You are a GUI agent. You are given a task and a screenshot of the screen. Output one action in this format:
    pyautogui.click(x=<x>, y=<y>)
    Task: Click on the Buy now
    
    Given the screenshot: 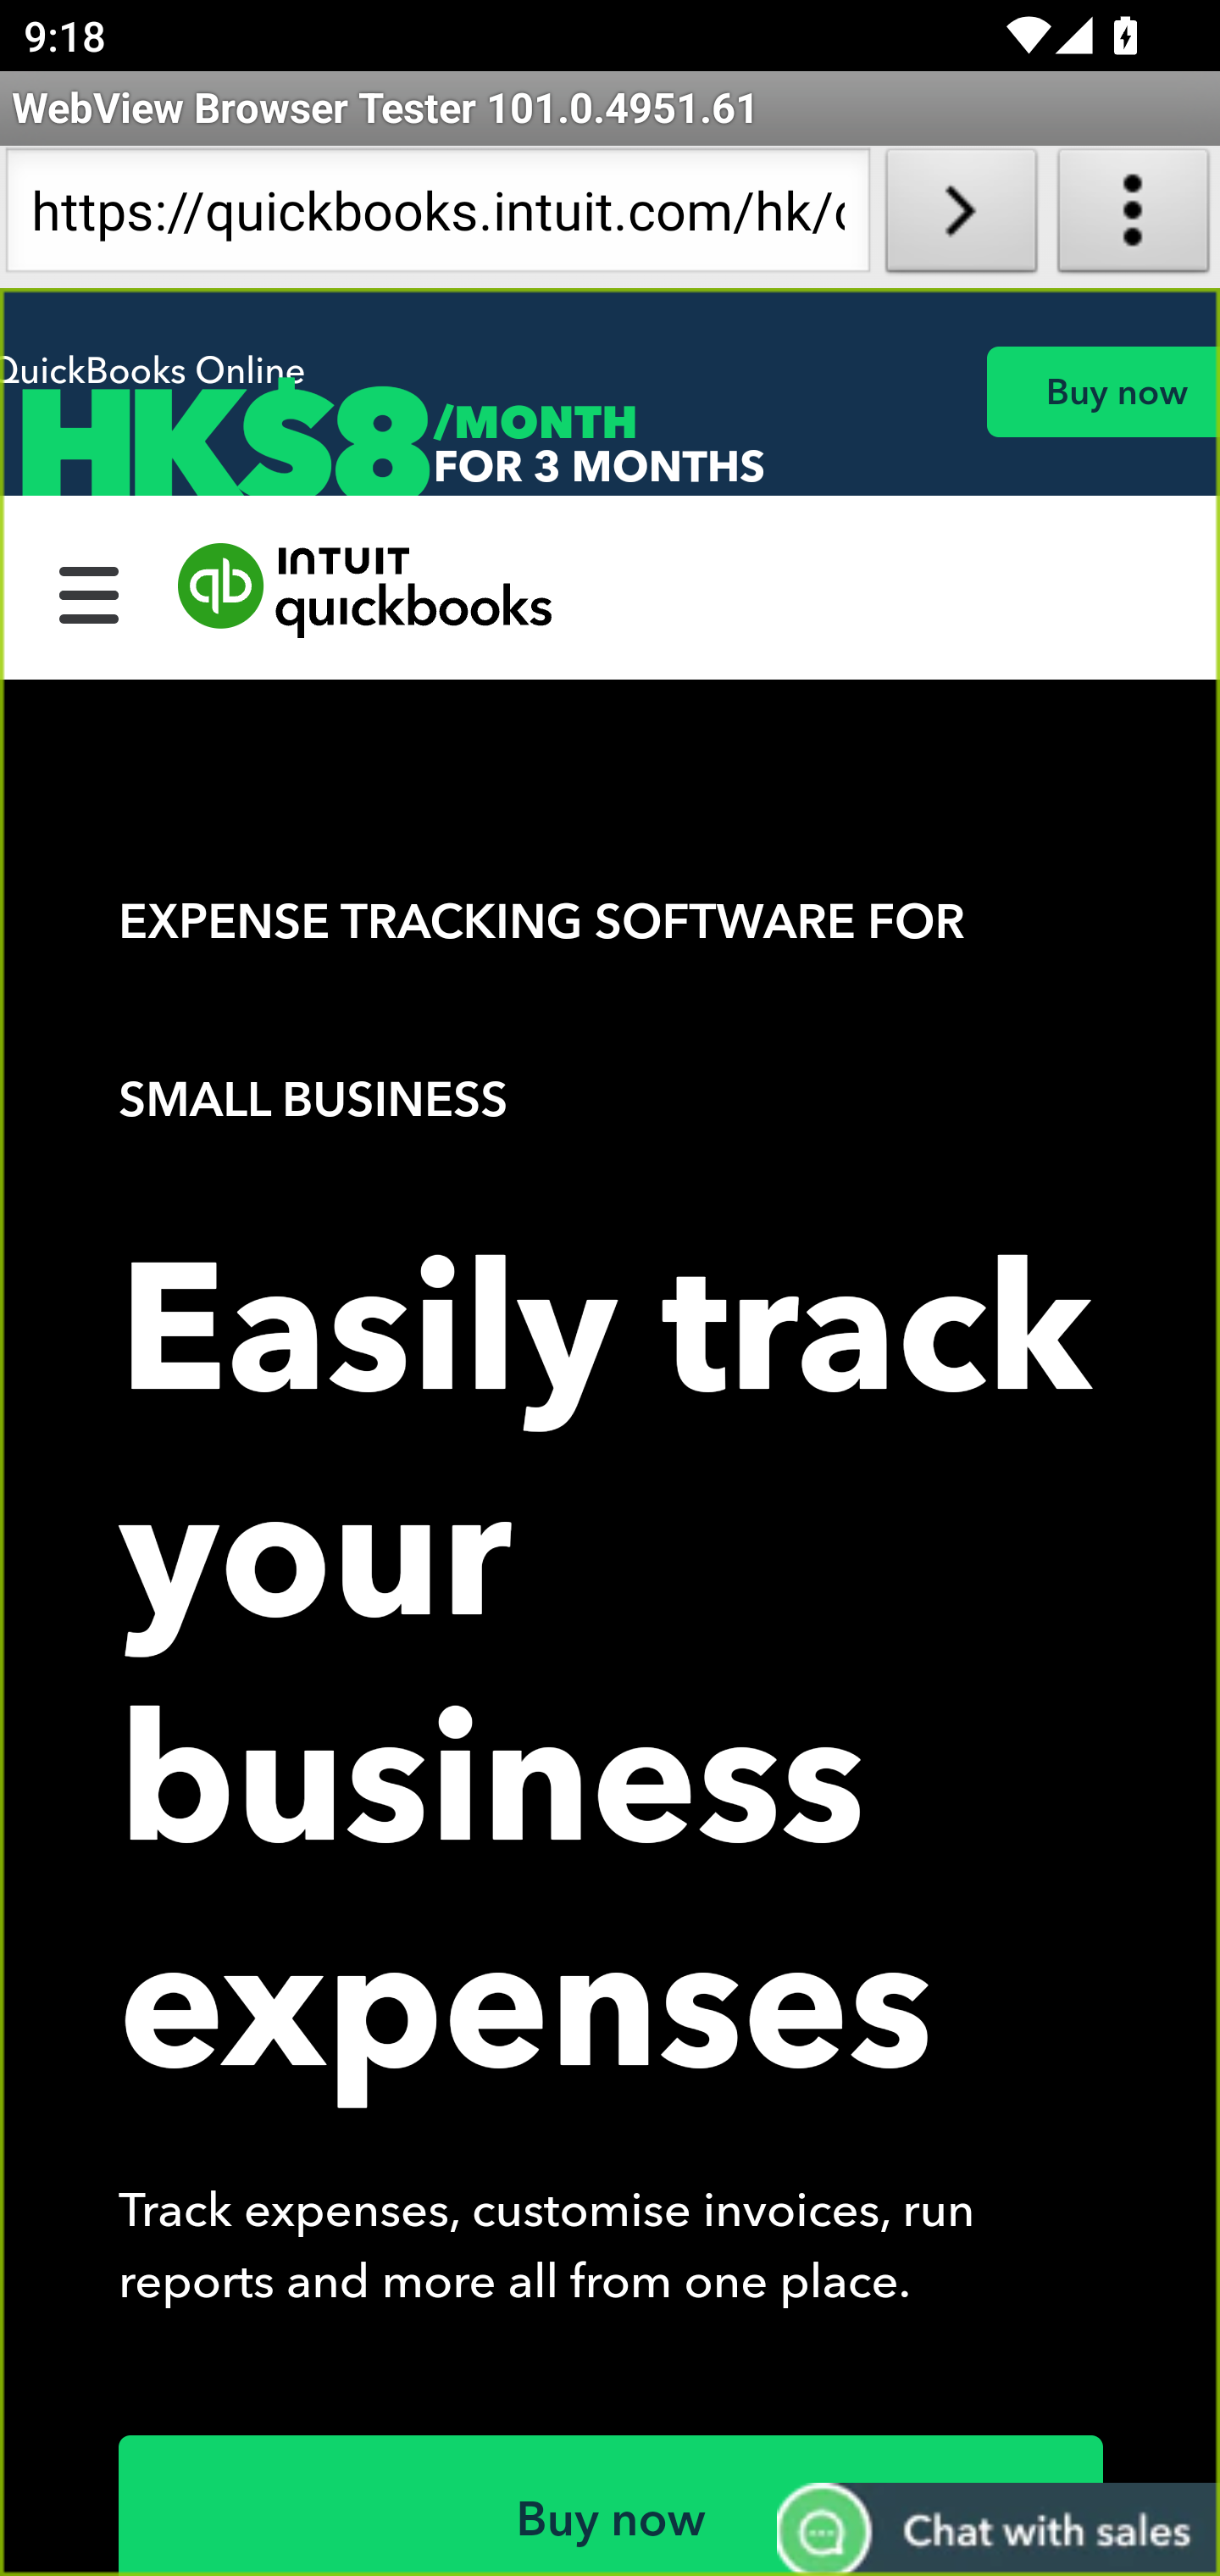 What is the action you would take?
    pyautogui.click(x=1102, y=391)
    